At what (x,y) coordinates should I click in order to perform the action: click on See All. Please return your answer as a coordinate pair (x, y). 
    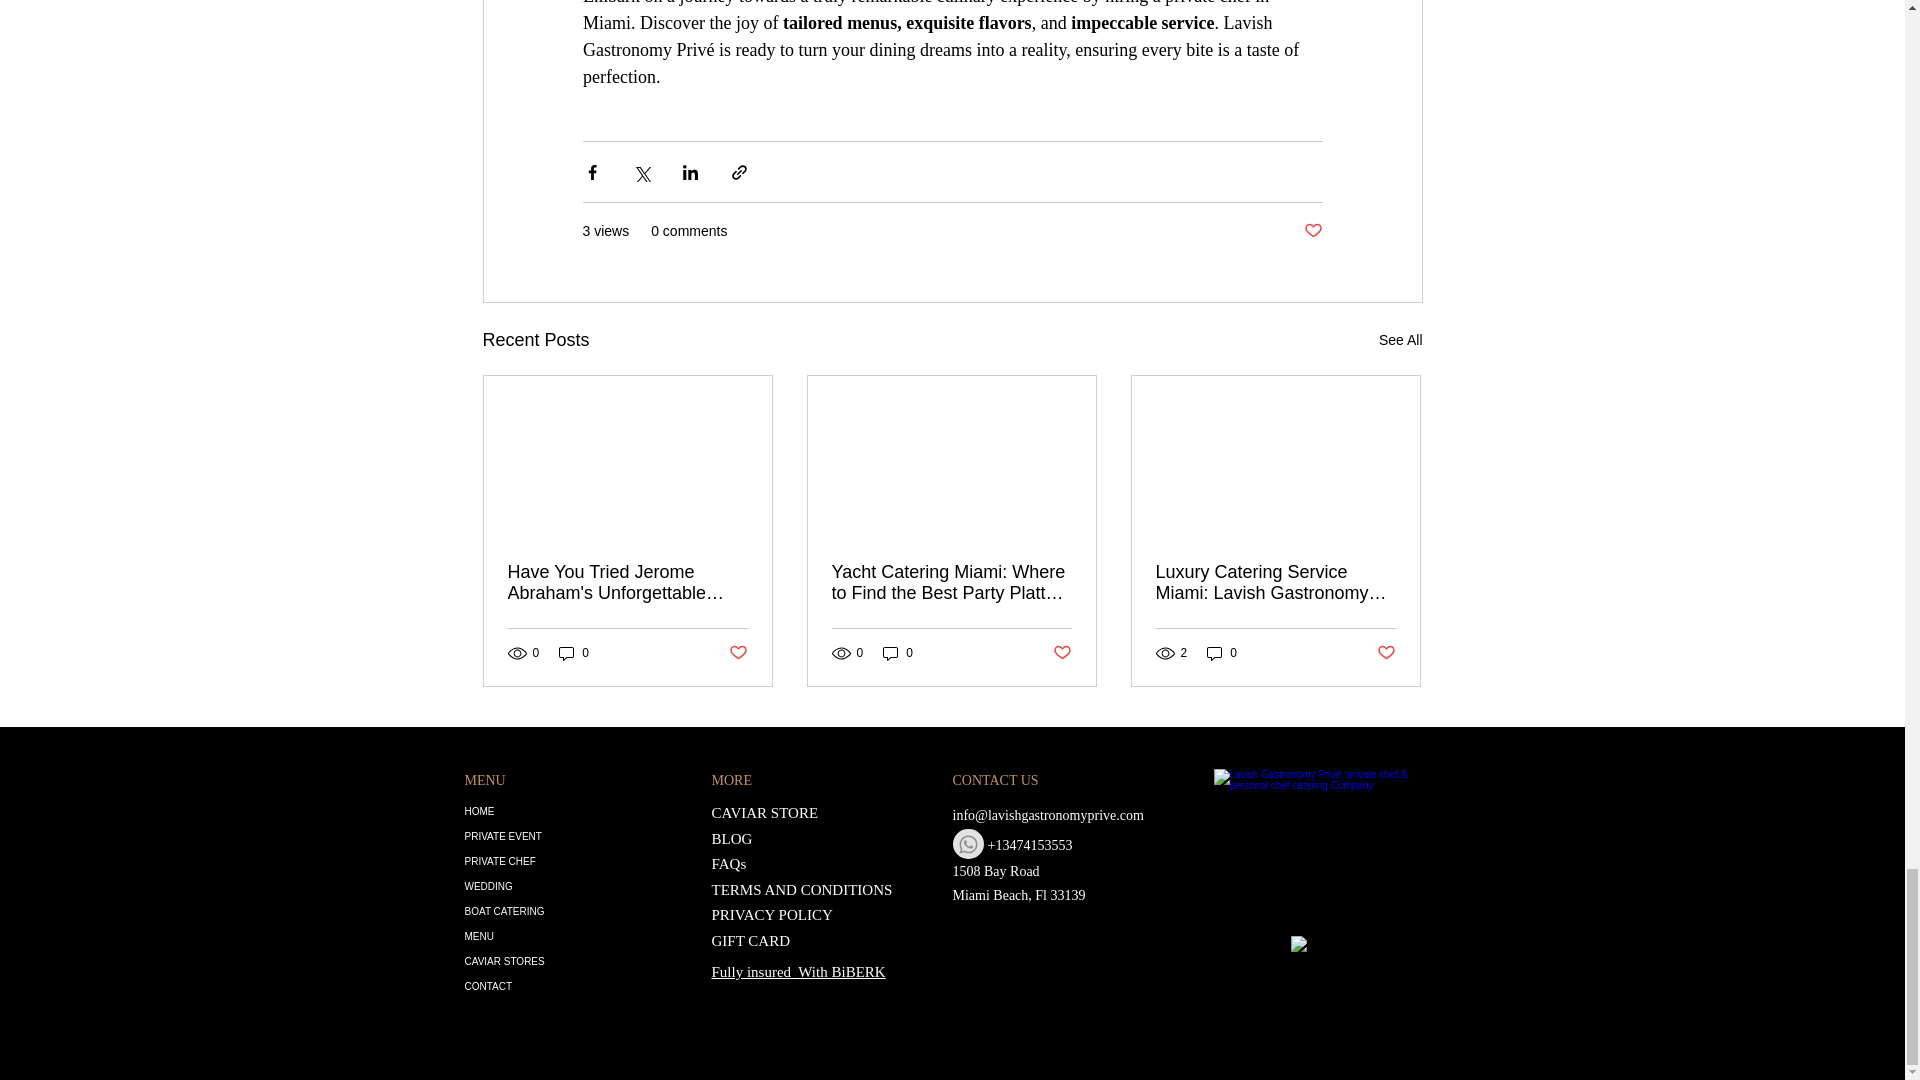
    Looking at the image, I should click on (1400, 340).